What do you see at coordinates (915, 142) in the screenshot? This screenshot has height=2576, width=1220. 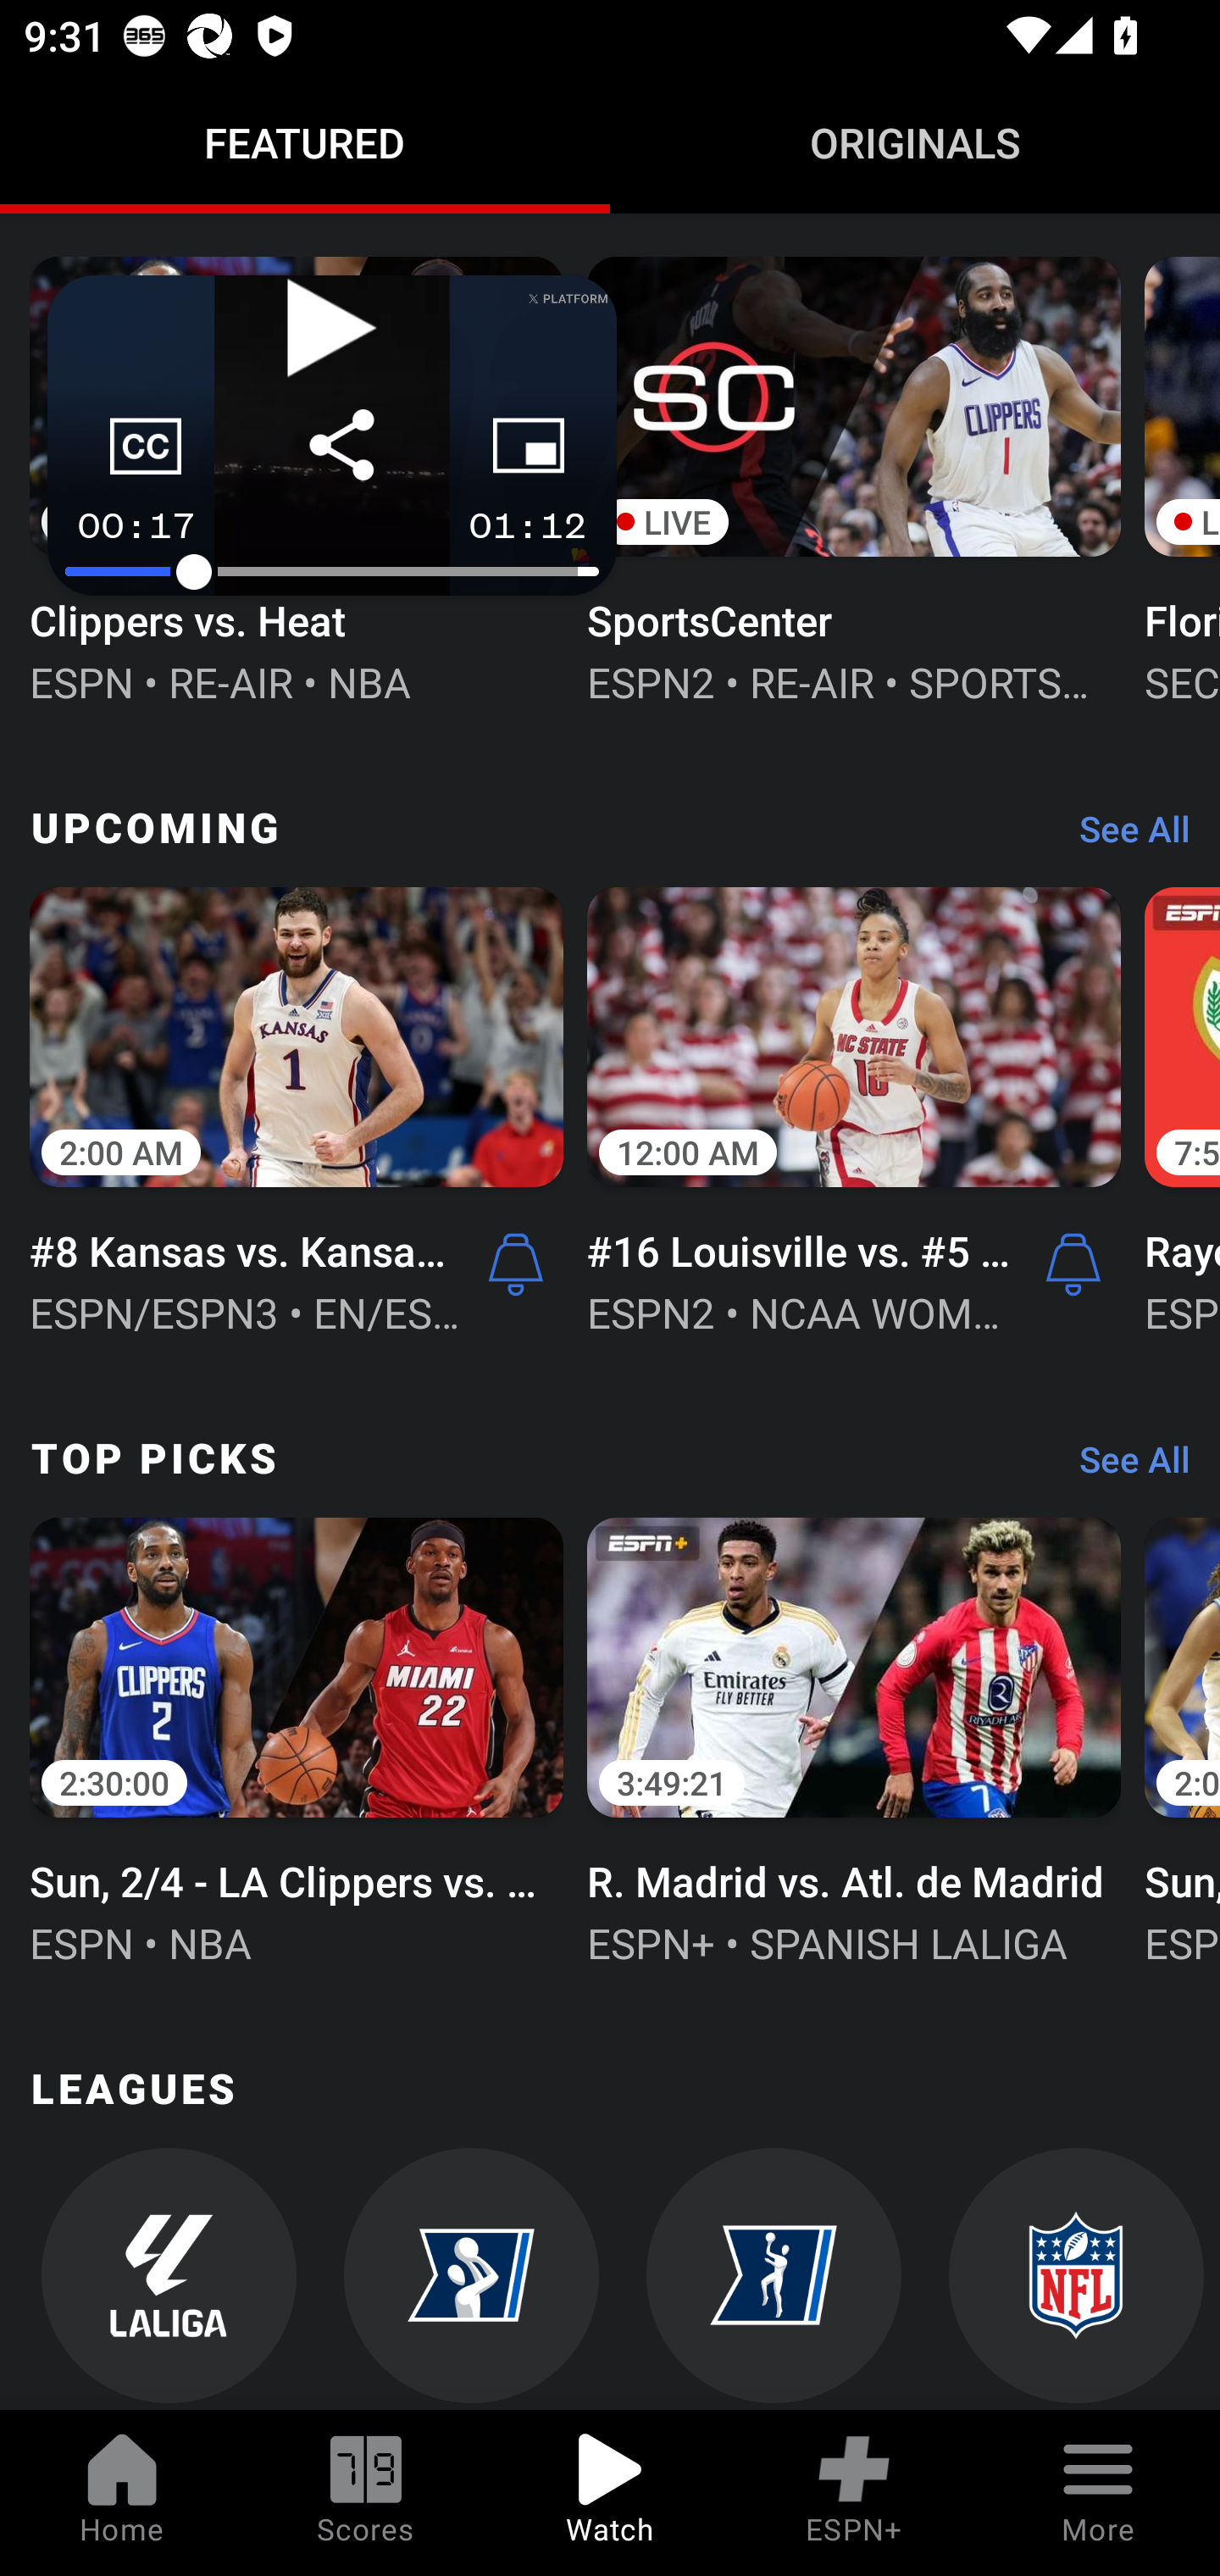 I see `Originals ORIGINALS` at bounding box center [915, 142].